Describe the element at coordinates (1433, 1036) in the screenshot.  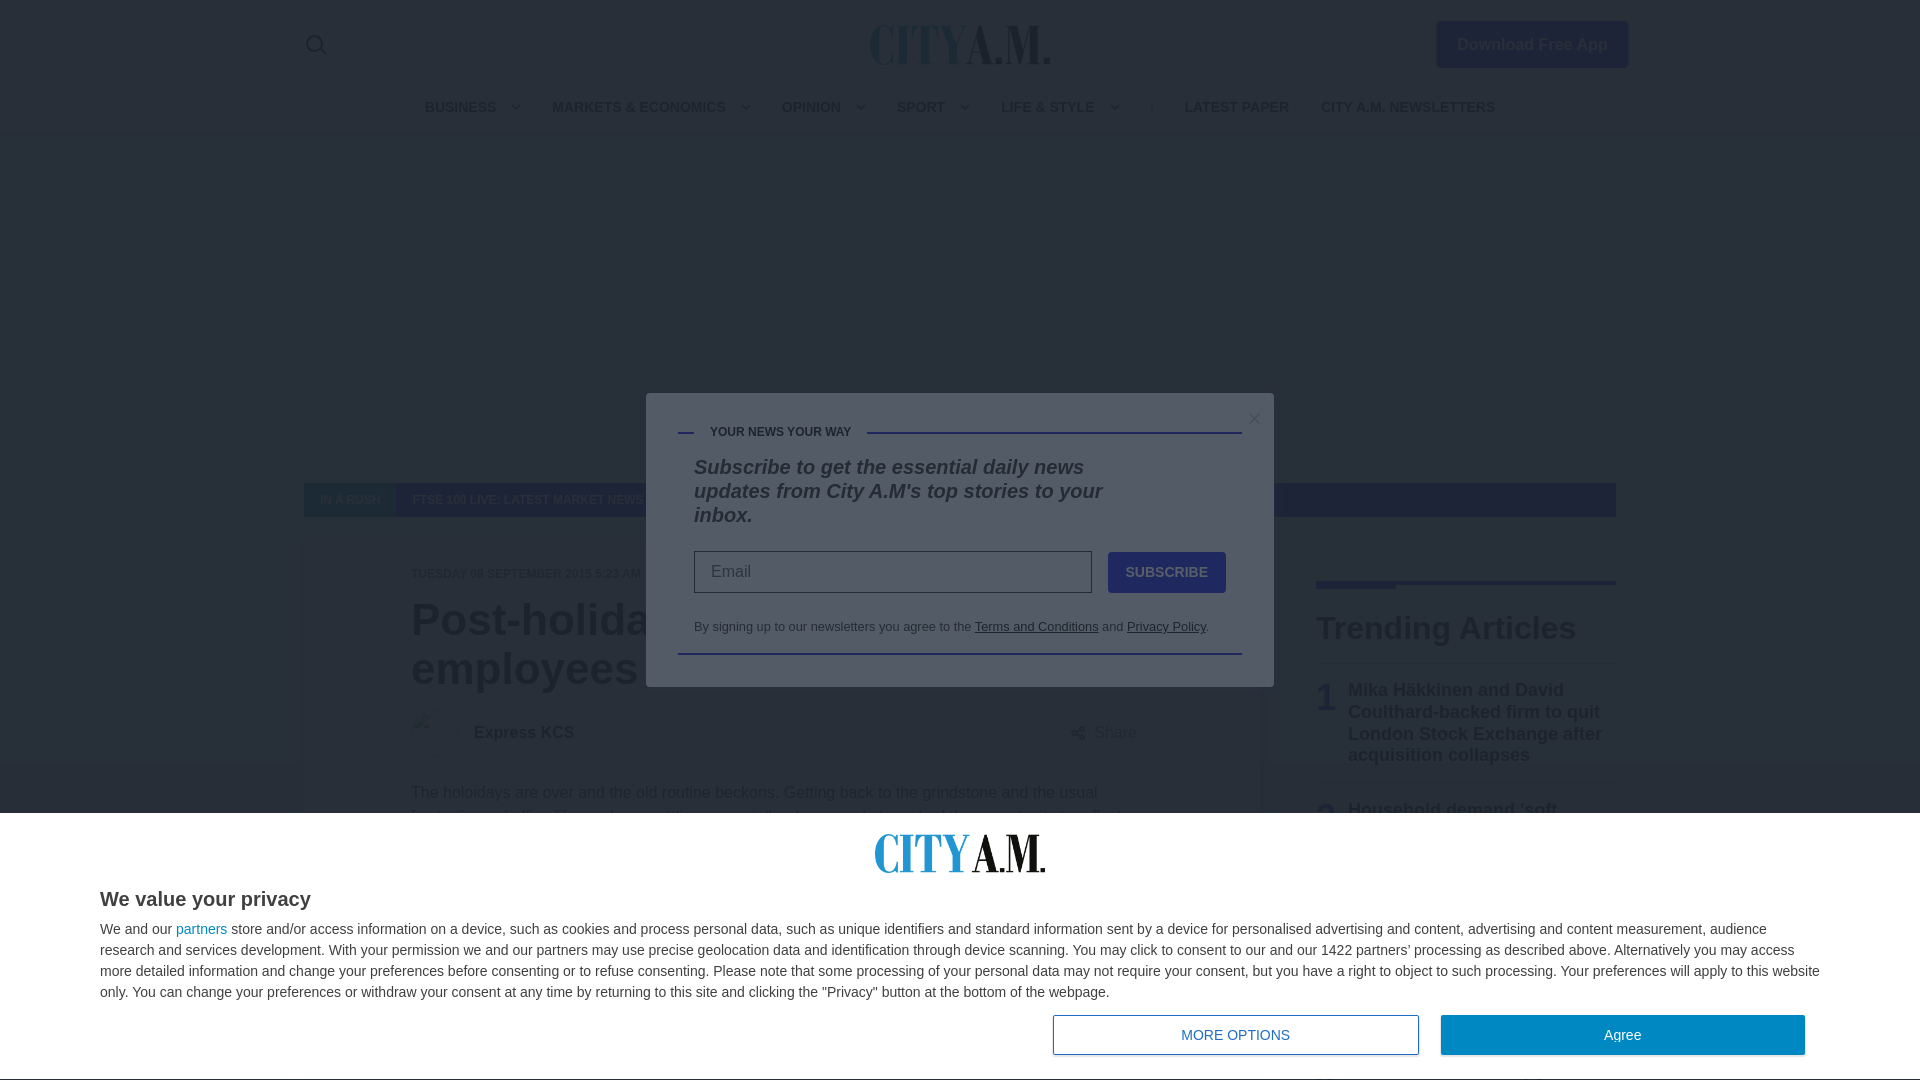
I see `BUSINESS` at that location.